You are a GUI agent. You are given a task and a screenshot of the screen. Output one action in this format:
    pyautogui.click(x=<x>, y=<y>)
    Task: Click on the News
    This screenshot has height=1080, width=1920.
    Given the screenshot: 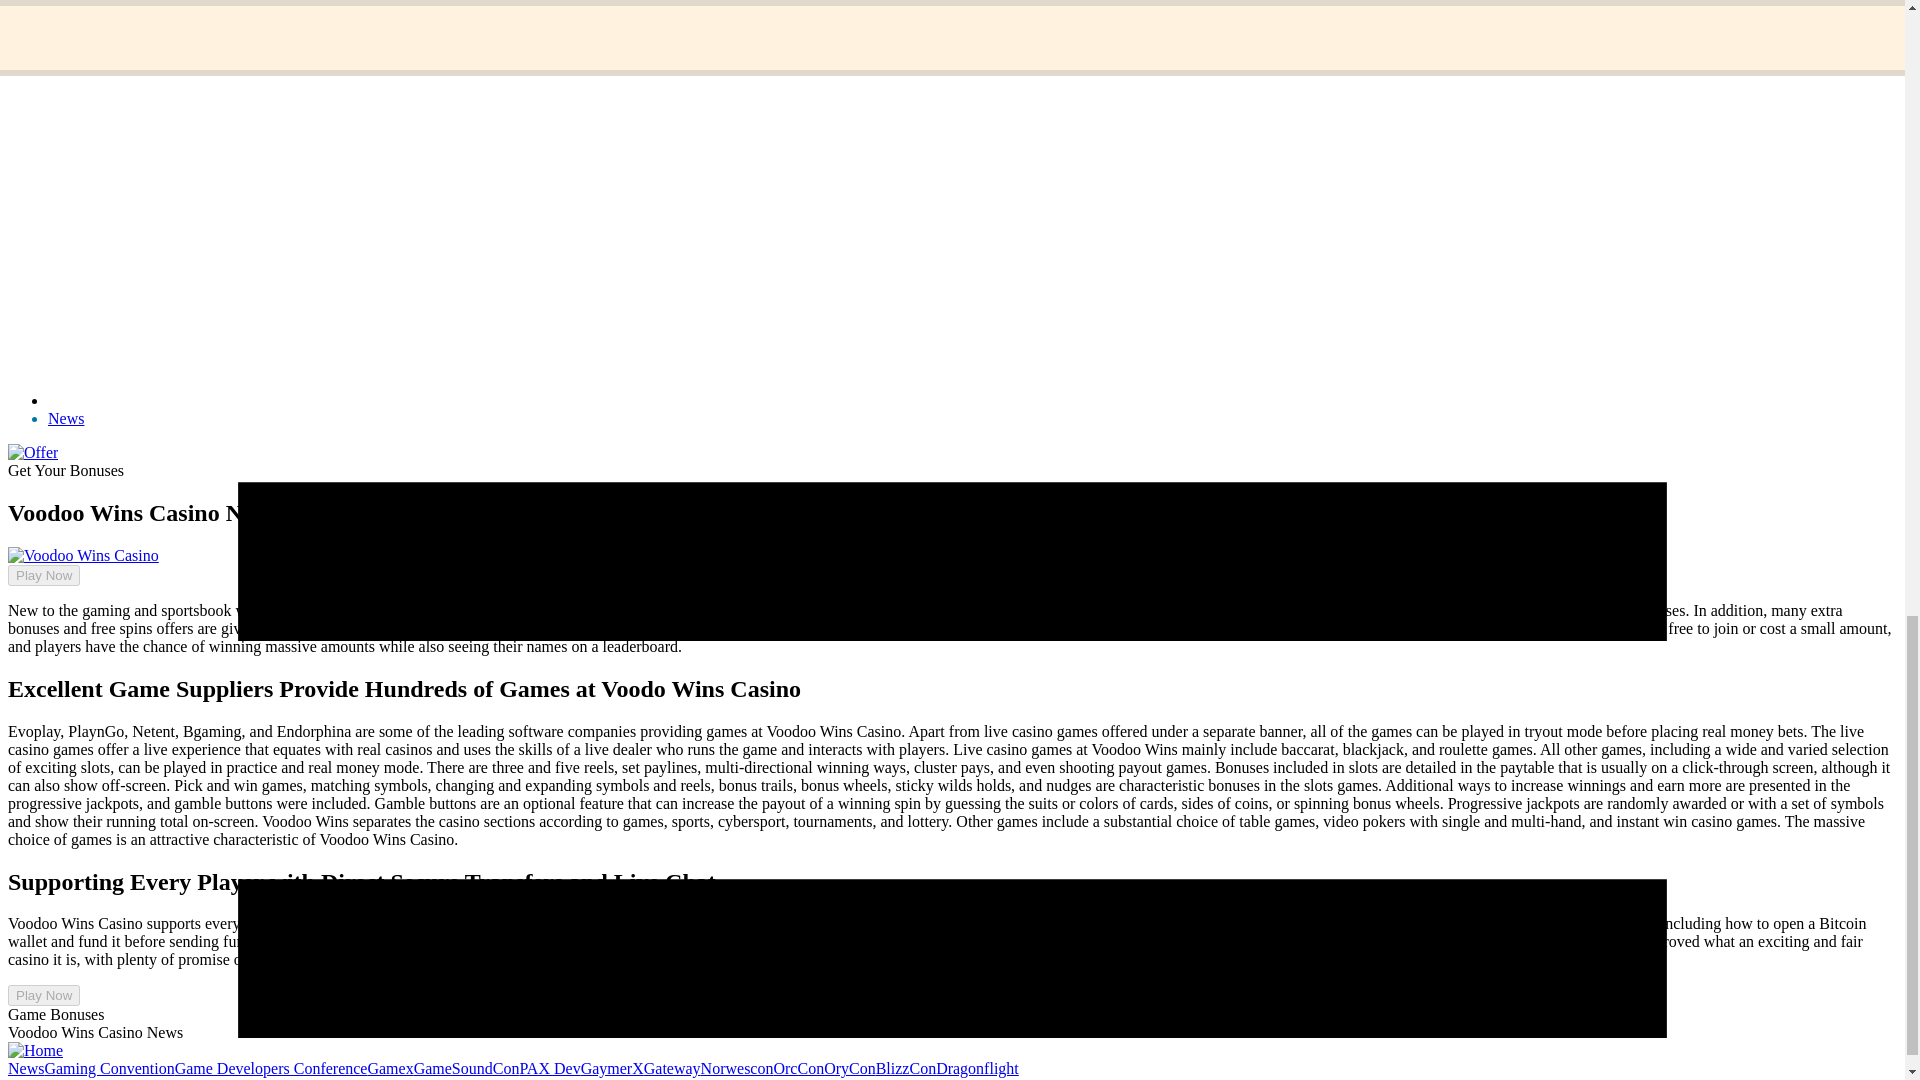 What is the action you would take?
    pyautogui.click(x=26, y=1068)
    